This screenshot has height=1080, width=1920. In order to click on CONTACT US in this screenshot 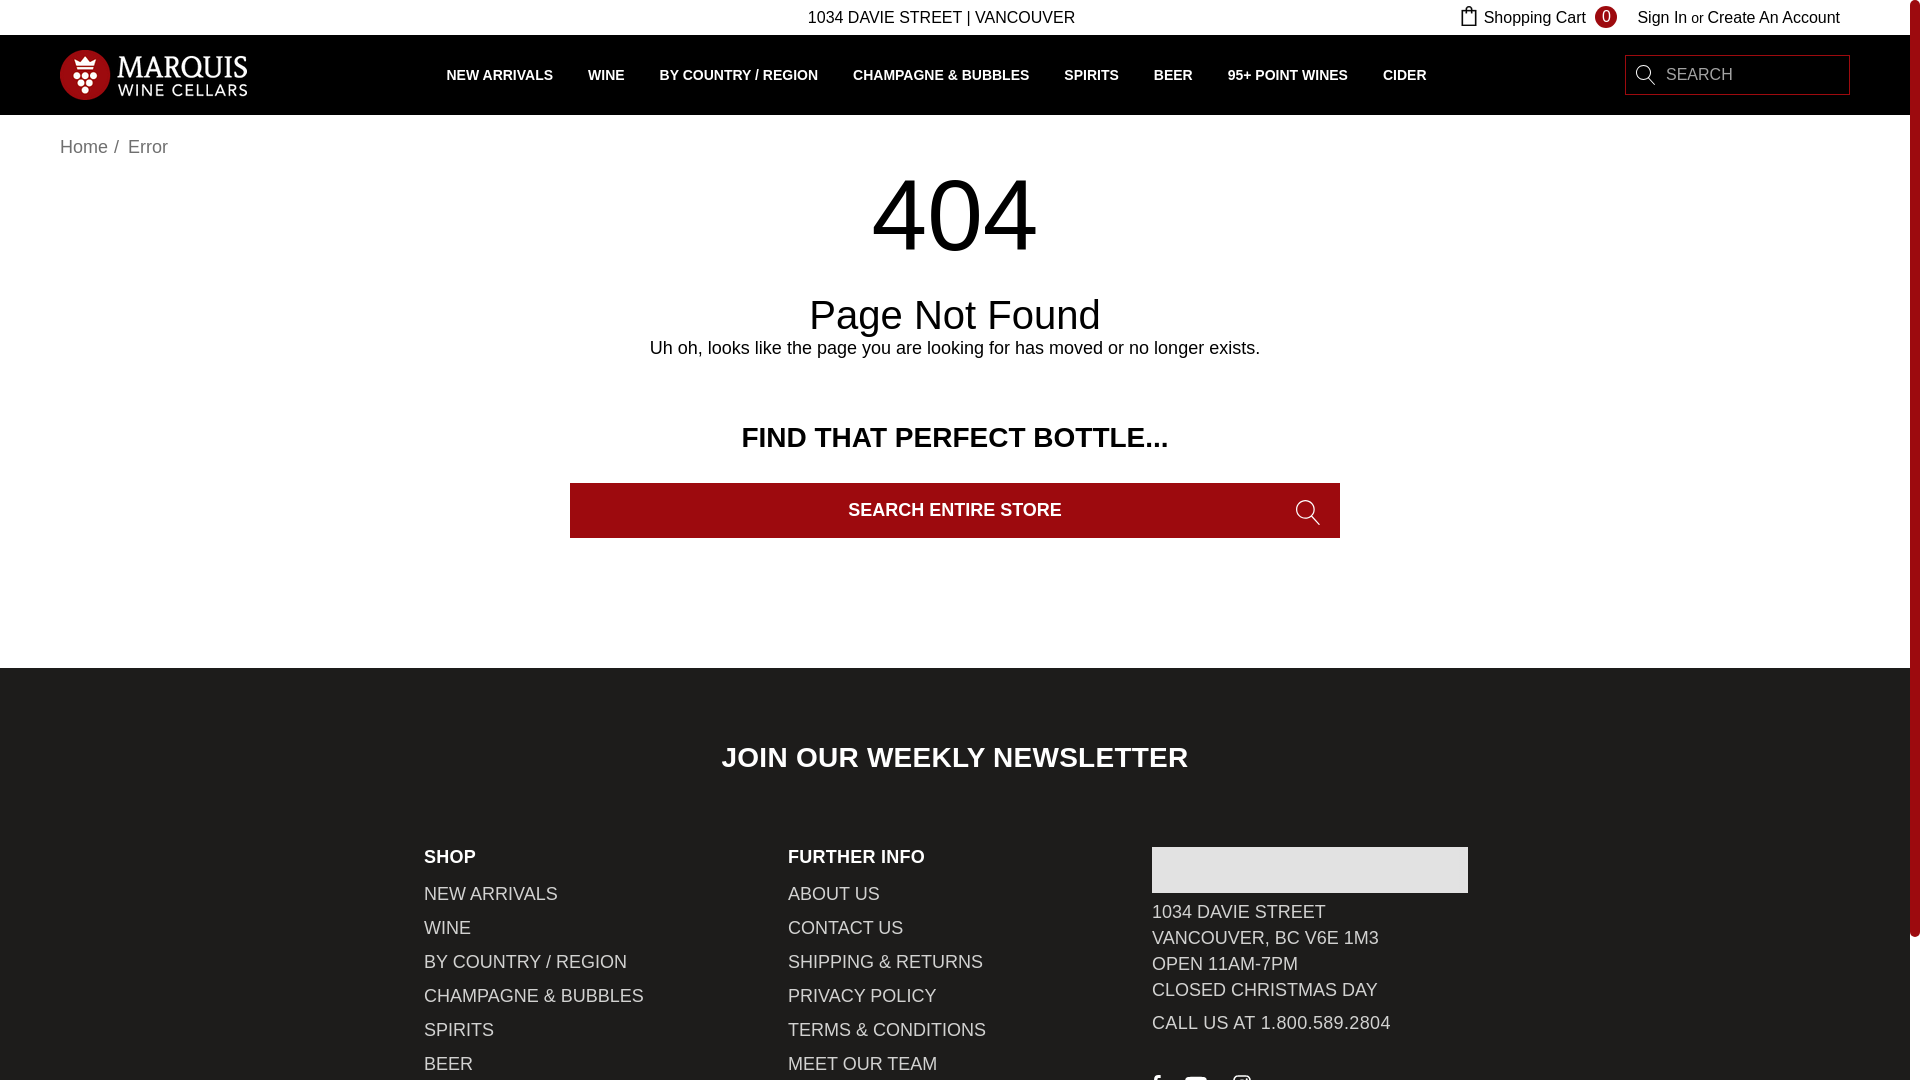, I will do `click(844, 928)`.